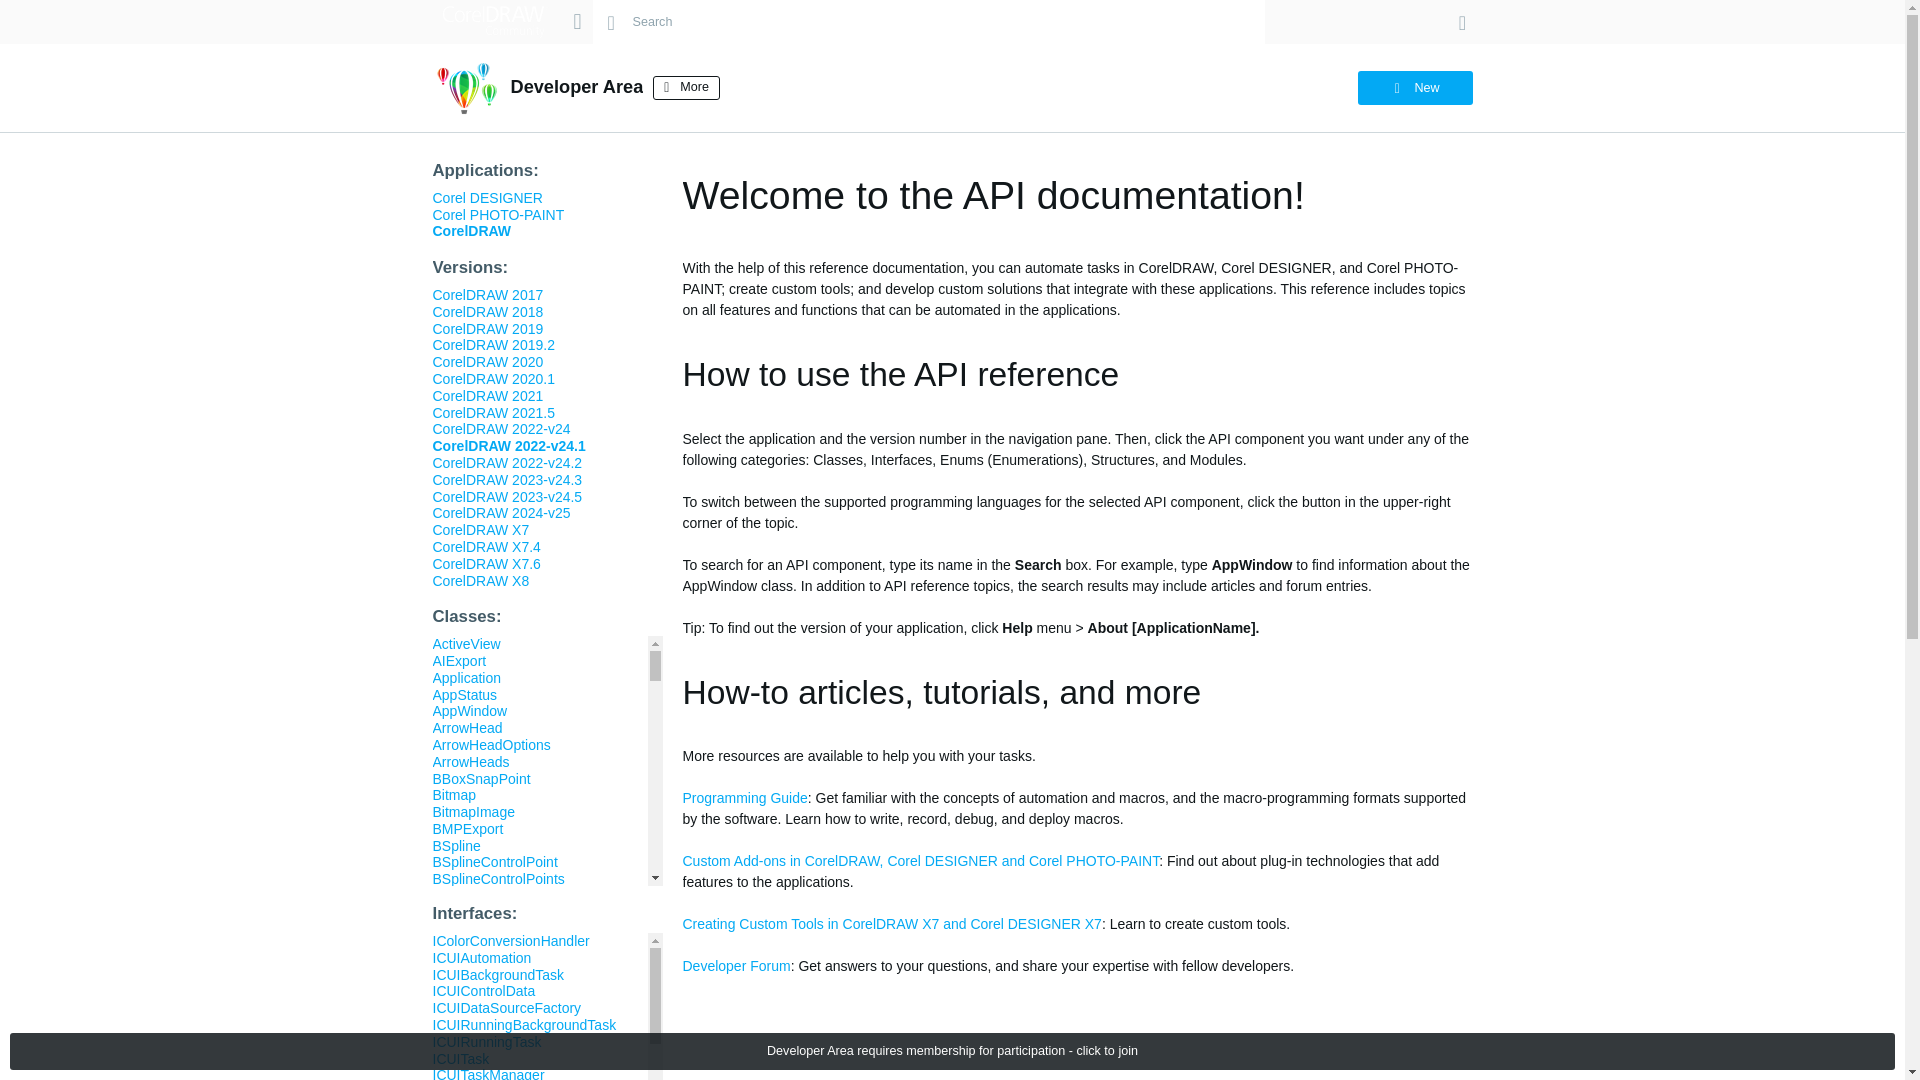 The height and width of the screenshot is (1080, 1920). Describe the element at coordinates (488, 328) in the screenshot. I see `CorelDRAW 2019` at that location.